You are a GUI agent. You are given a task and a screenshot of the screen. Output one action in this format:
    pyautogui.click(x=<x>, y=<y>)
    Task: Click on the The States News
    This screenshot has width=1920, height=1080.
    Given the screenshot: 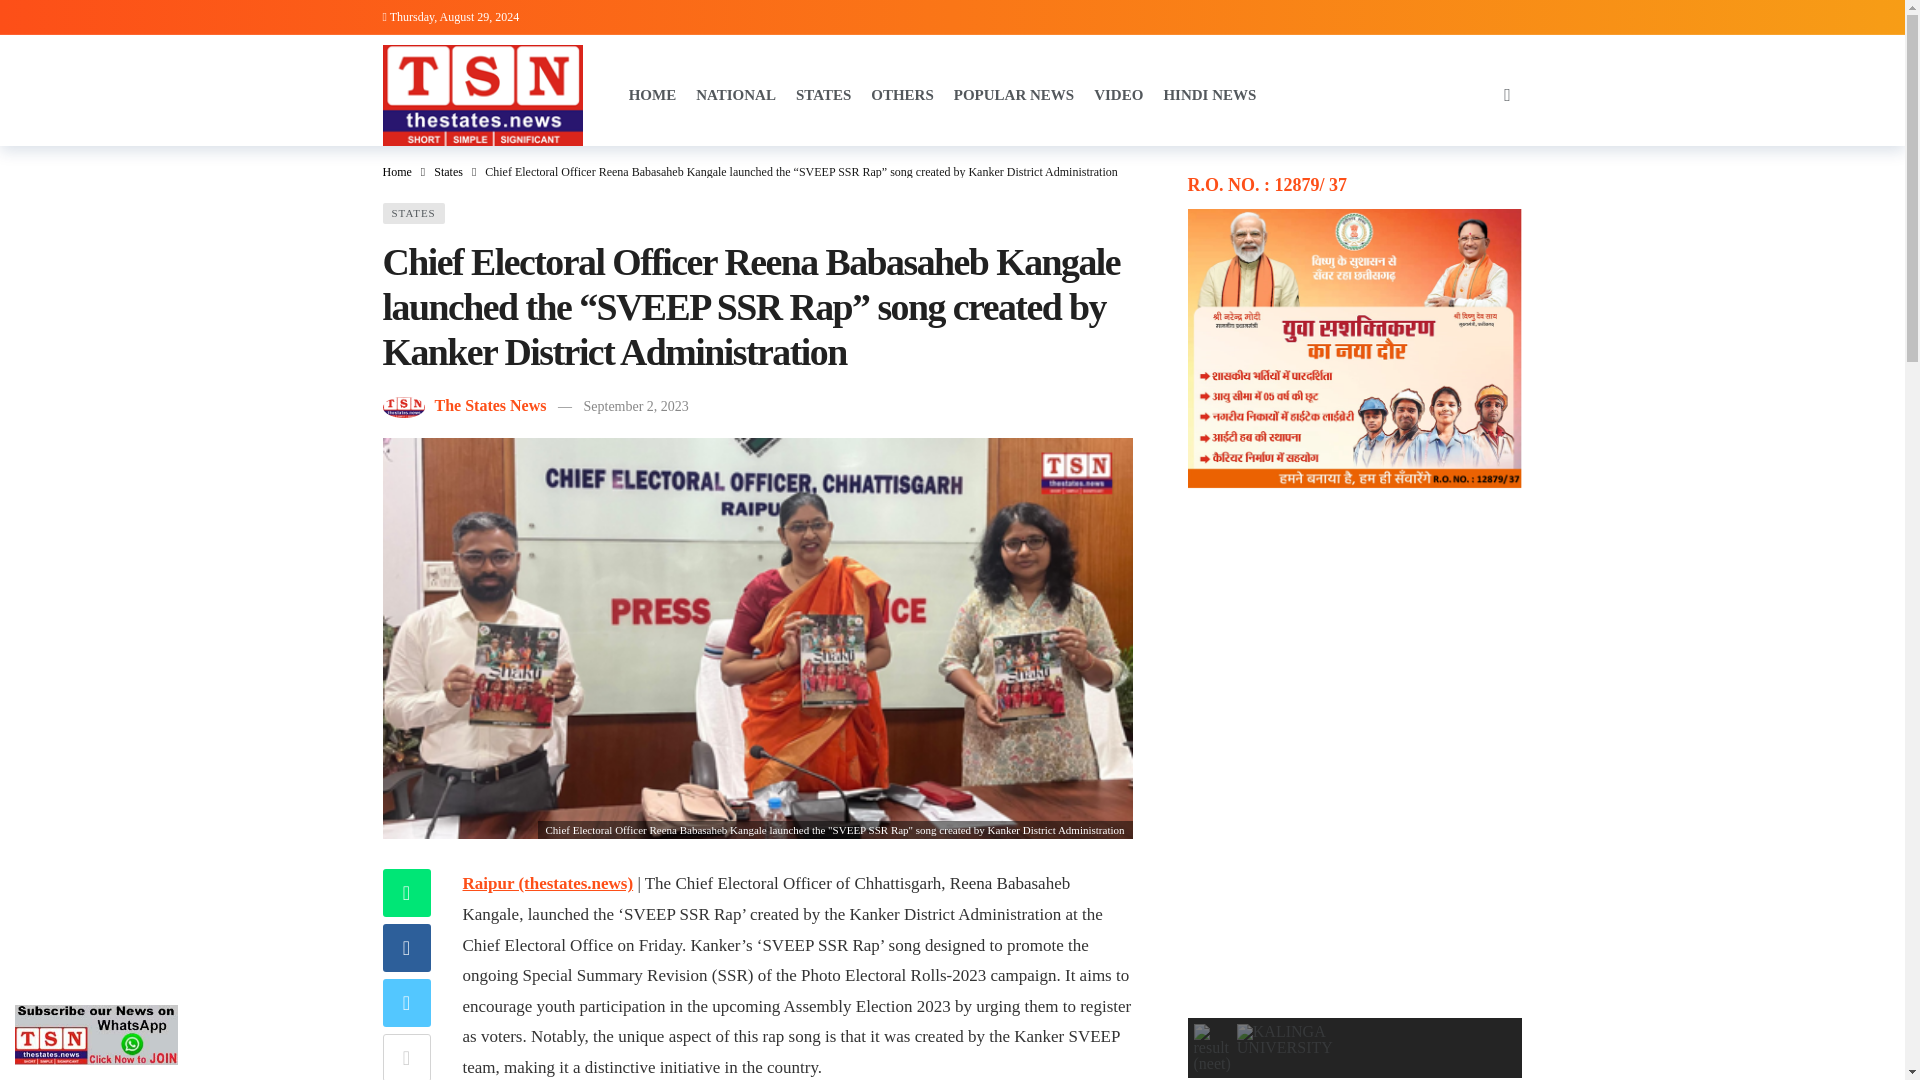 What is the action you would take?
    pyautogui.click(x=489, y=405)
    